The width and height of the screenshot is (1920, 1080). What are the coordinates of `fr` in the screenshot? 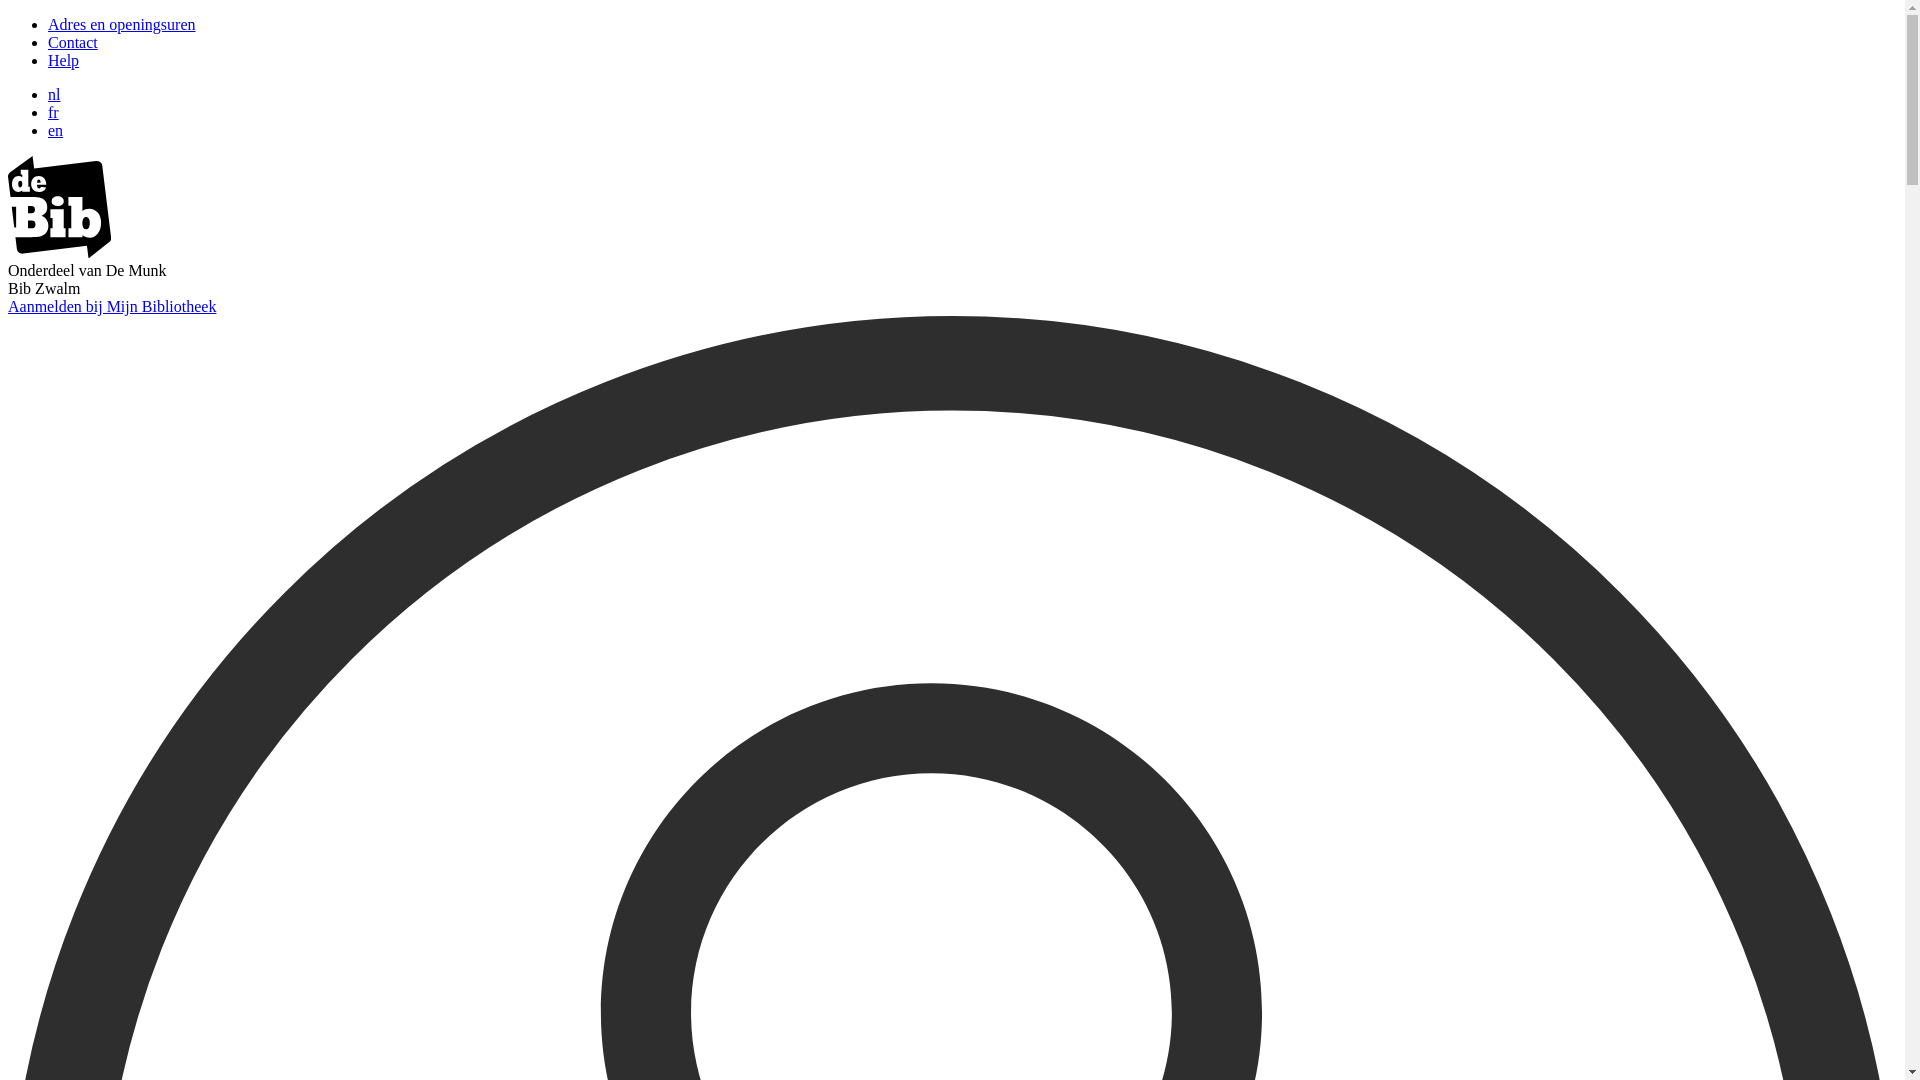 It's located at (54, 112).